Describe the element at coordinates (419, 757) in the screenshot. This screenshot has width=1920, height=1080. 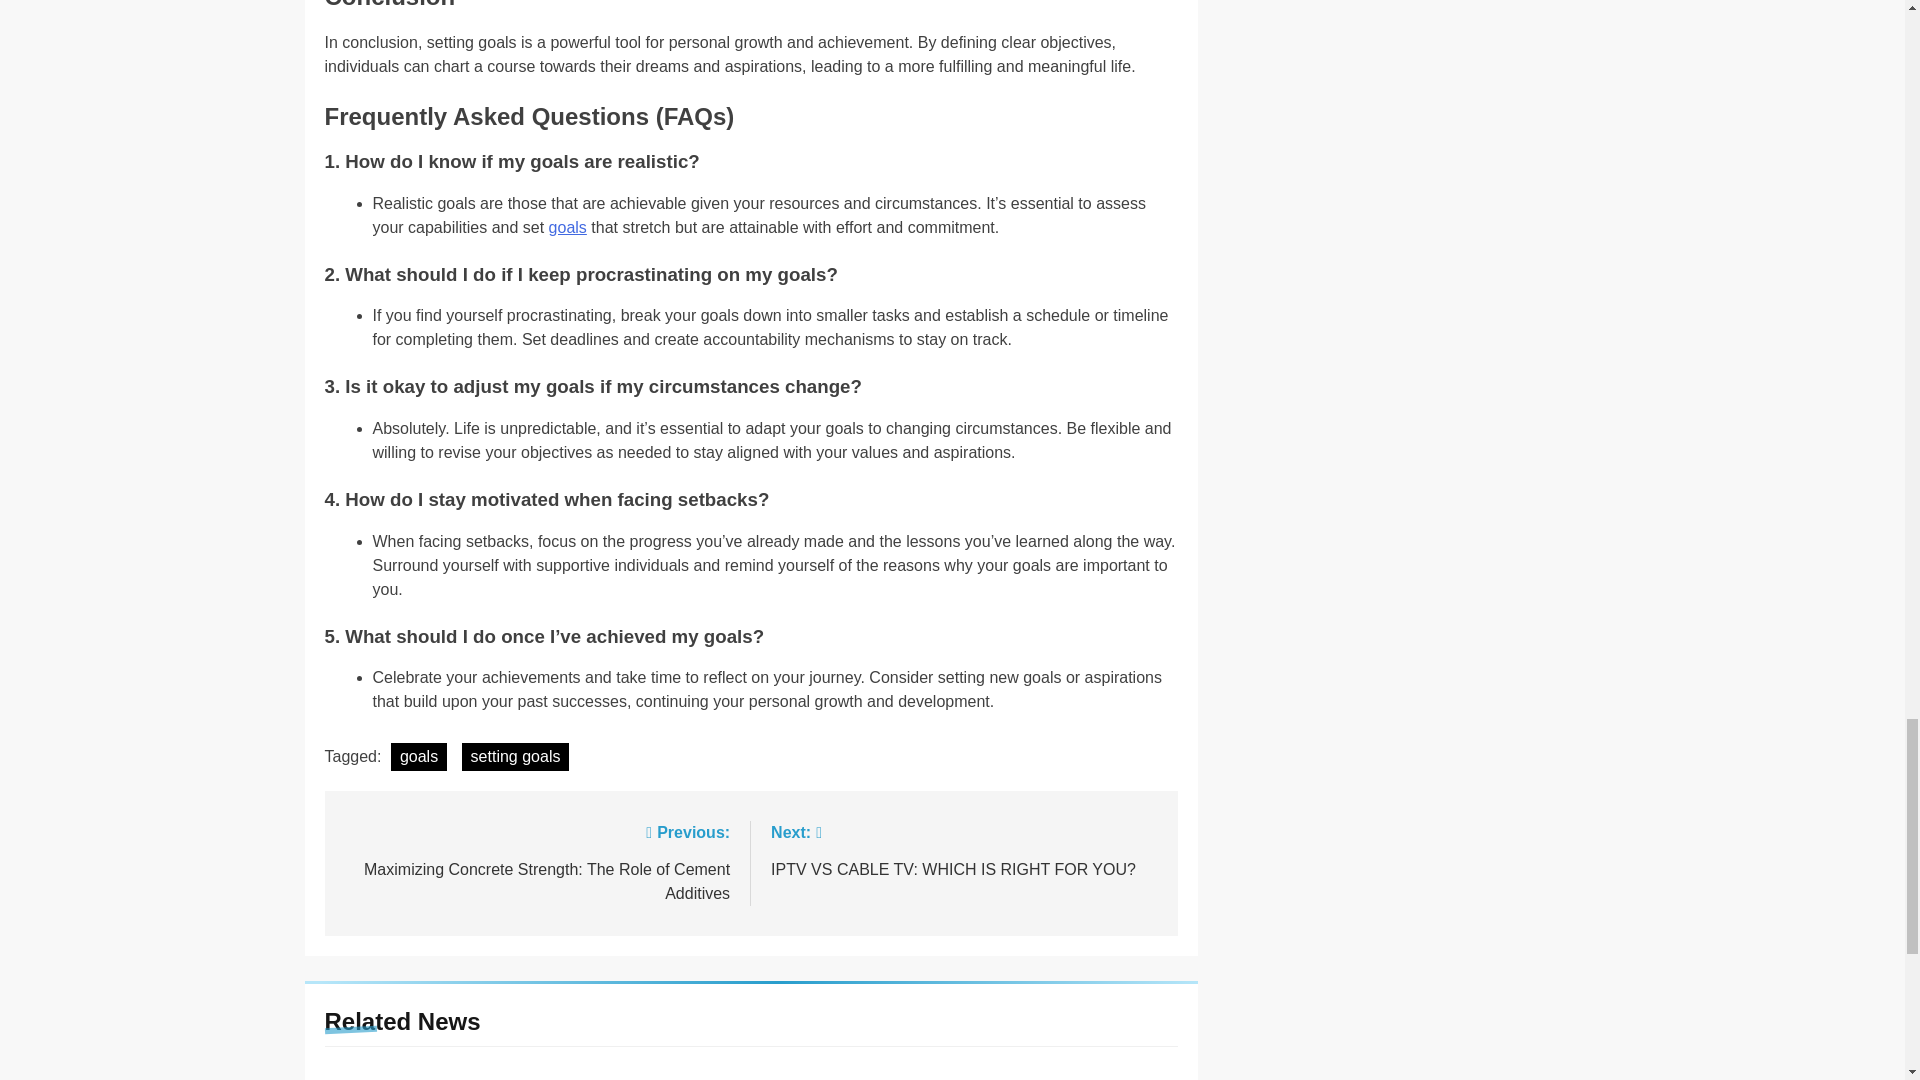
I see `goals` at that location.